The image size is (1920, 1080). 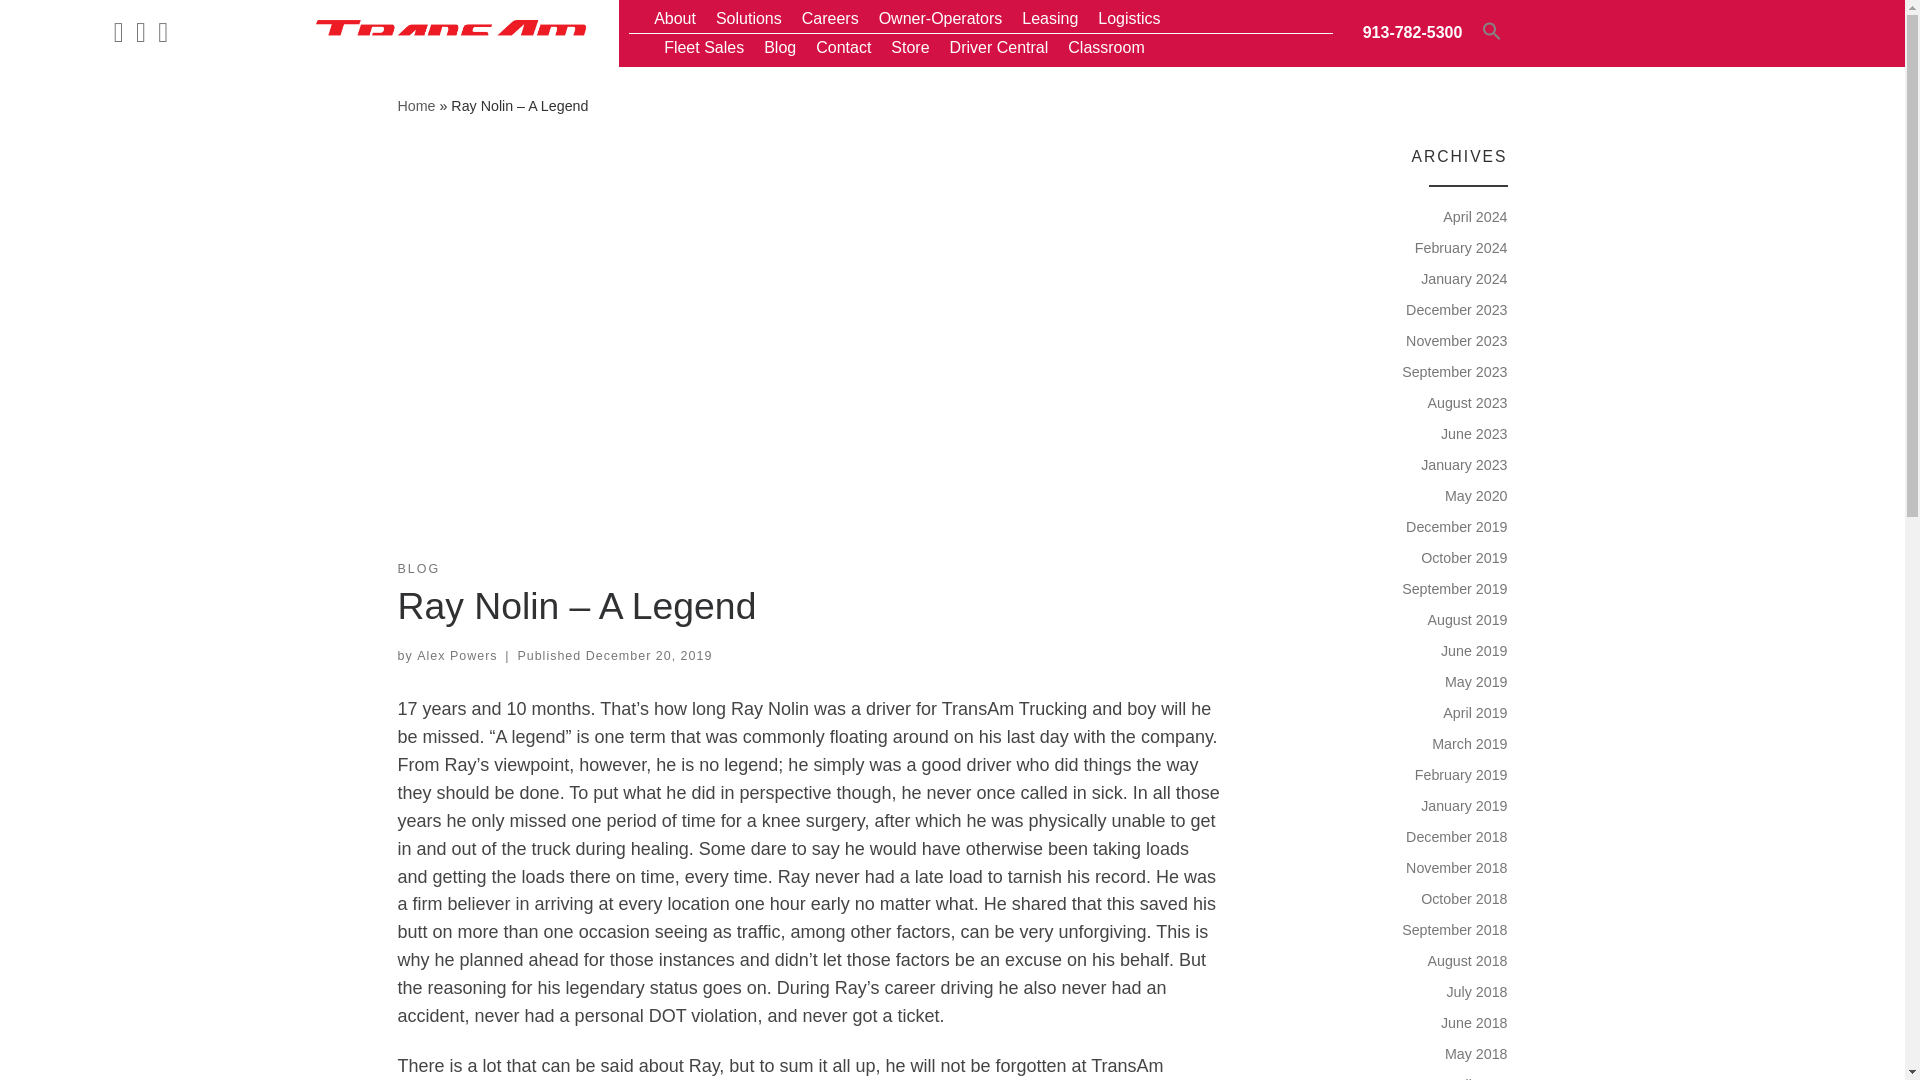 I want to click on Home, so click(x=416, y=106).